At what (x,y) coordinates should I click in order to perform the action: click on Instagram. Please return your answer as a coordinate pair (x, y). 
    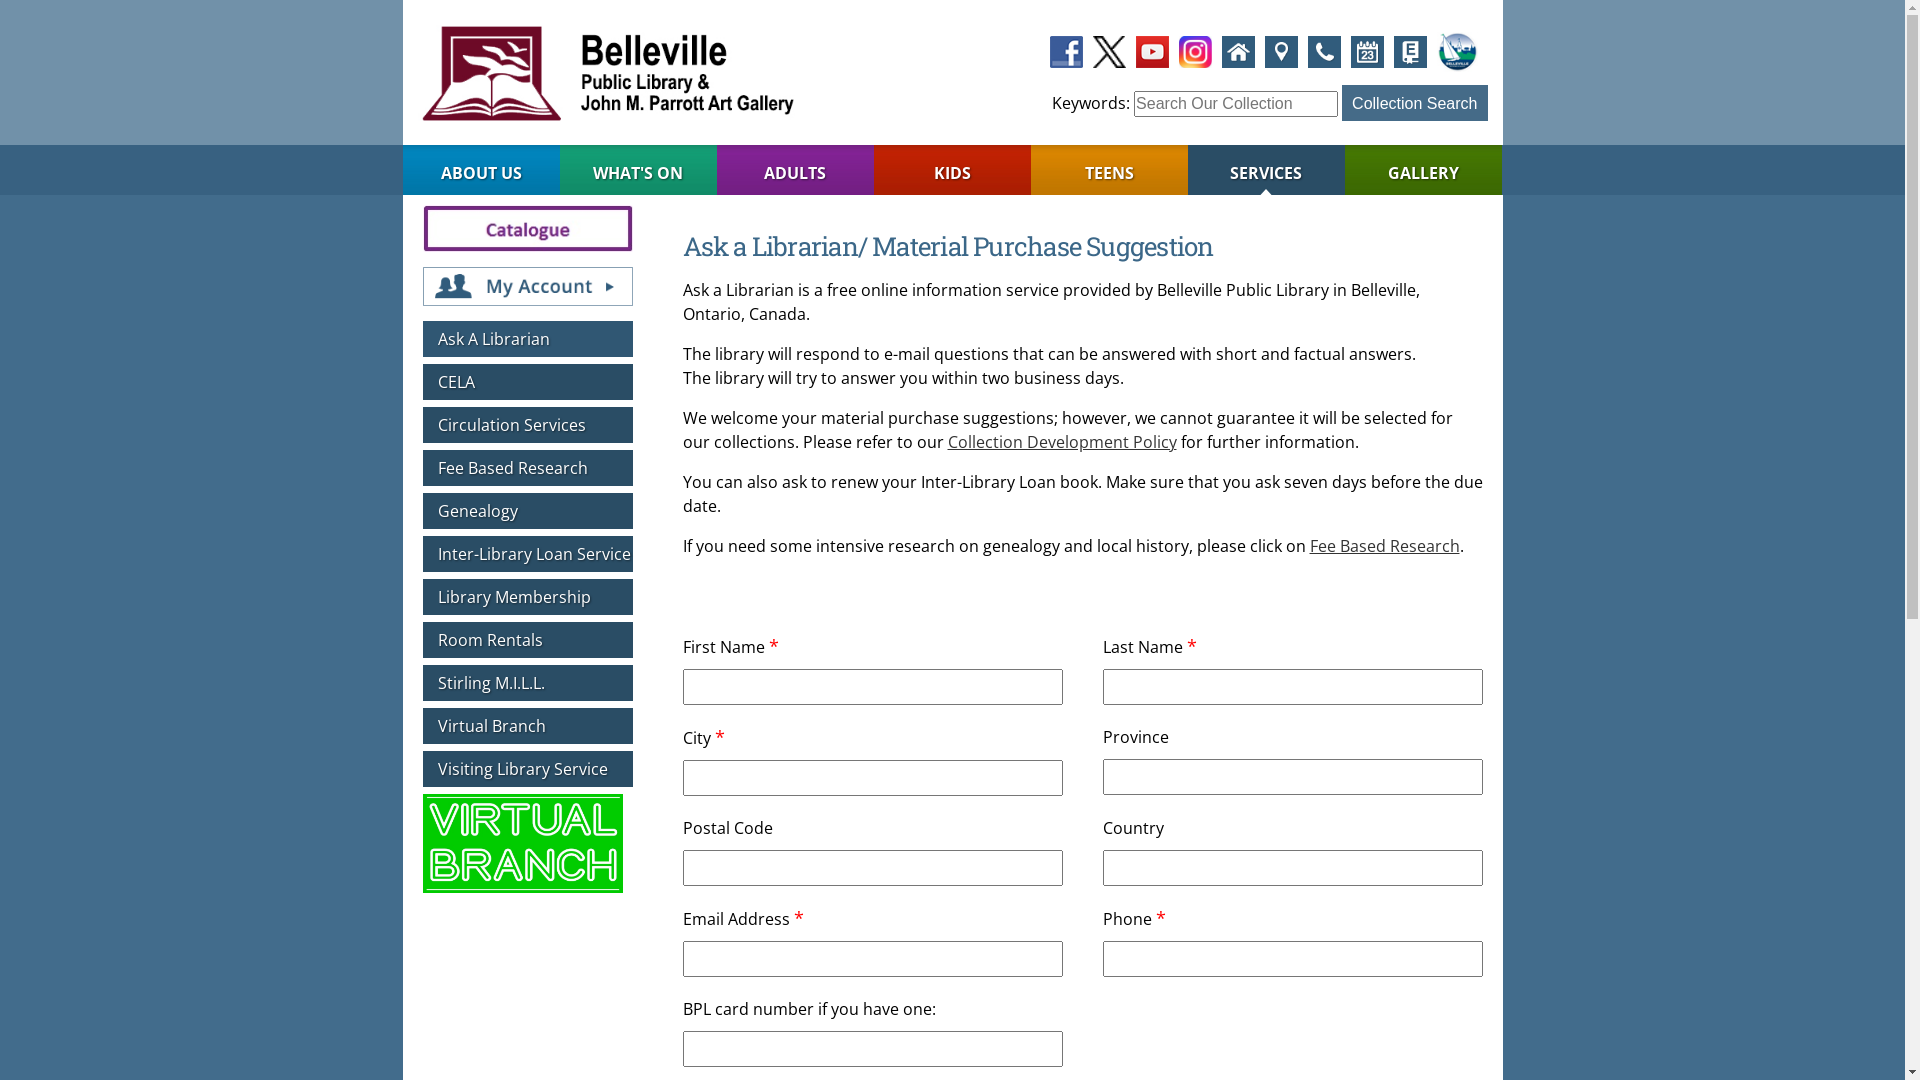
    Looking at the image, I should click on (1196, 50).